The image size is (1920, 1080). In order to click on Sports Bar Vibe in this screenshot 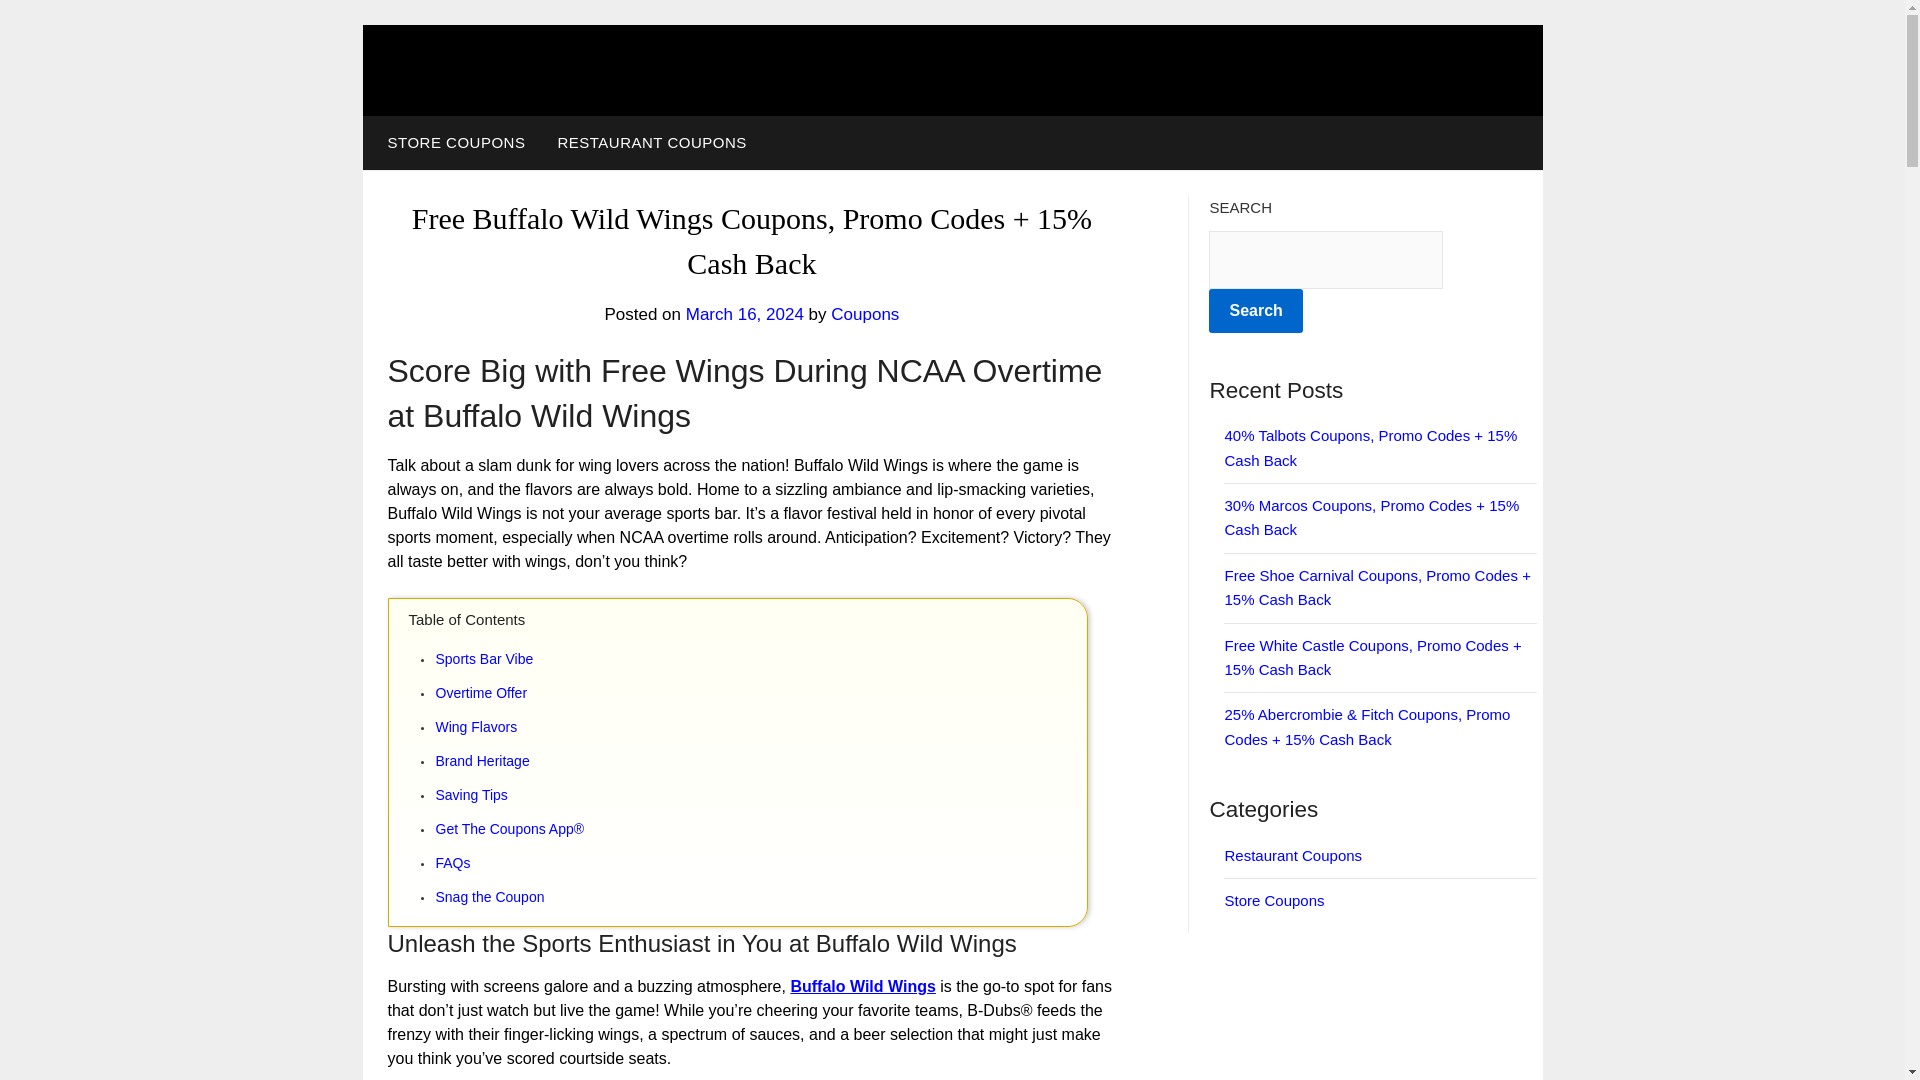, I will do `click(760, 658)`.